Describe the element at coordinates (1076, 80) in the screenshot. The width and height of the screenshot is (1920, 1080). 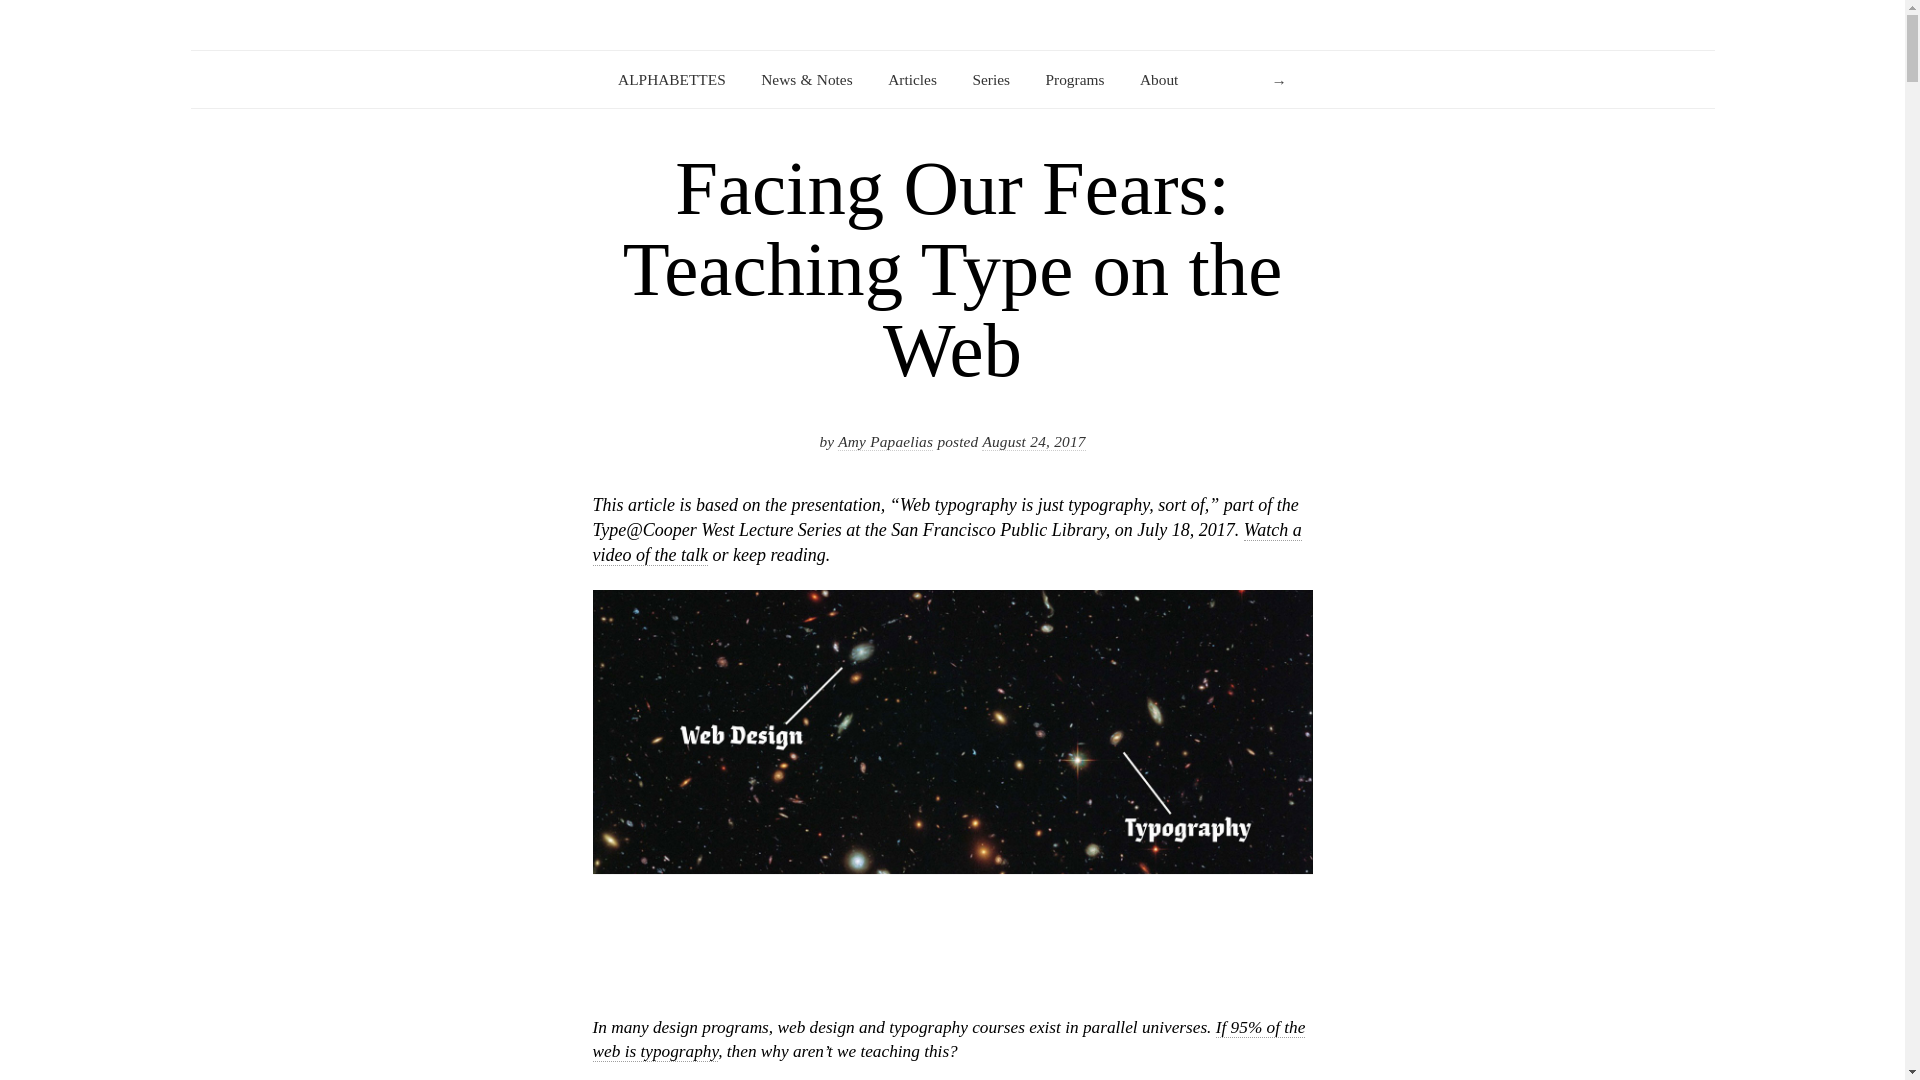
I see `Programs` at that location.